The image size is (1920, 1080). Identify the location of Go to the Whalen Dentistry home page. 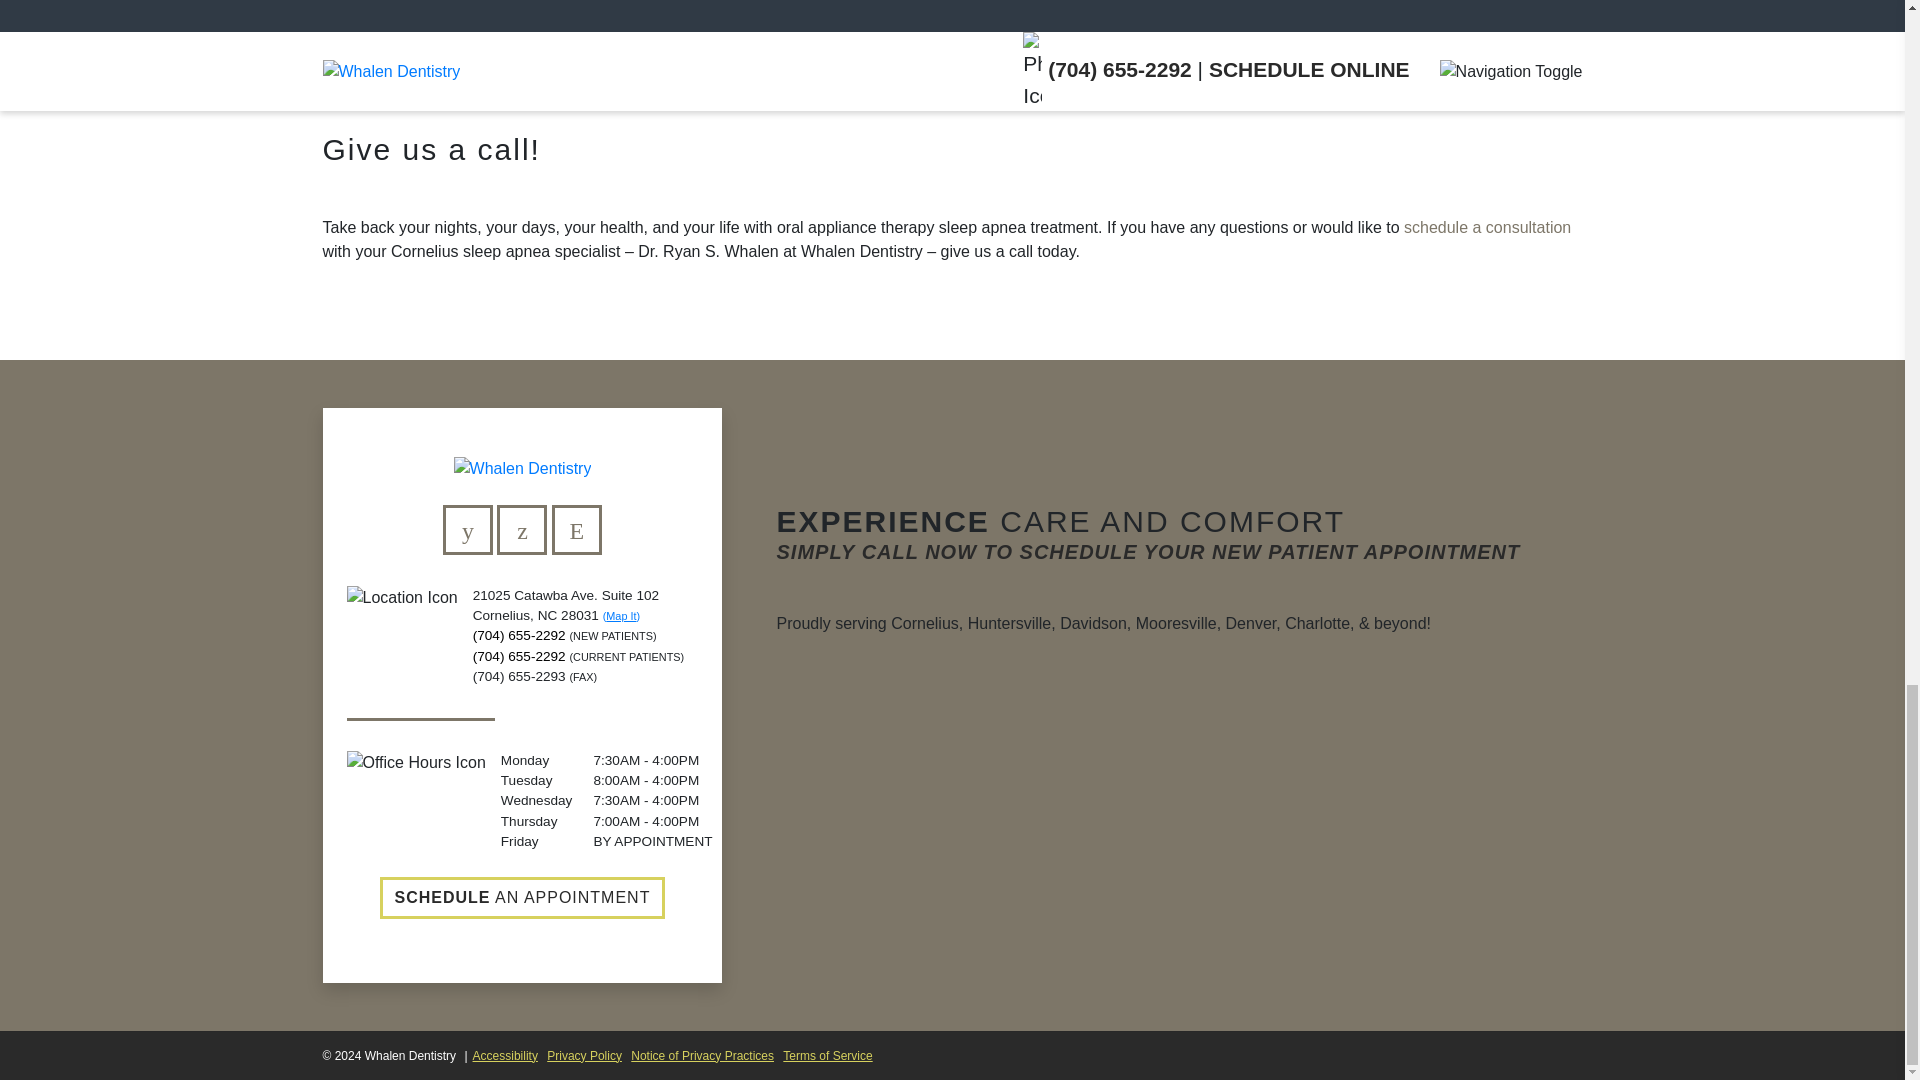
(522, 468).